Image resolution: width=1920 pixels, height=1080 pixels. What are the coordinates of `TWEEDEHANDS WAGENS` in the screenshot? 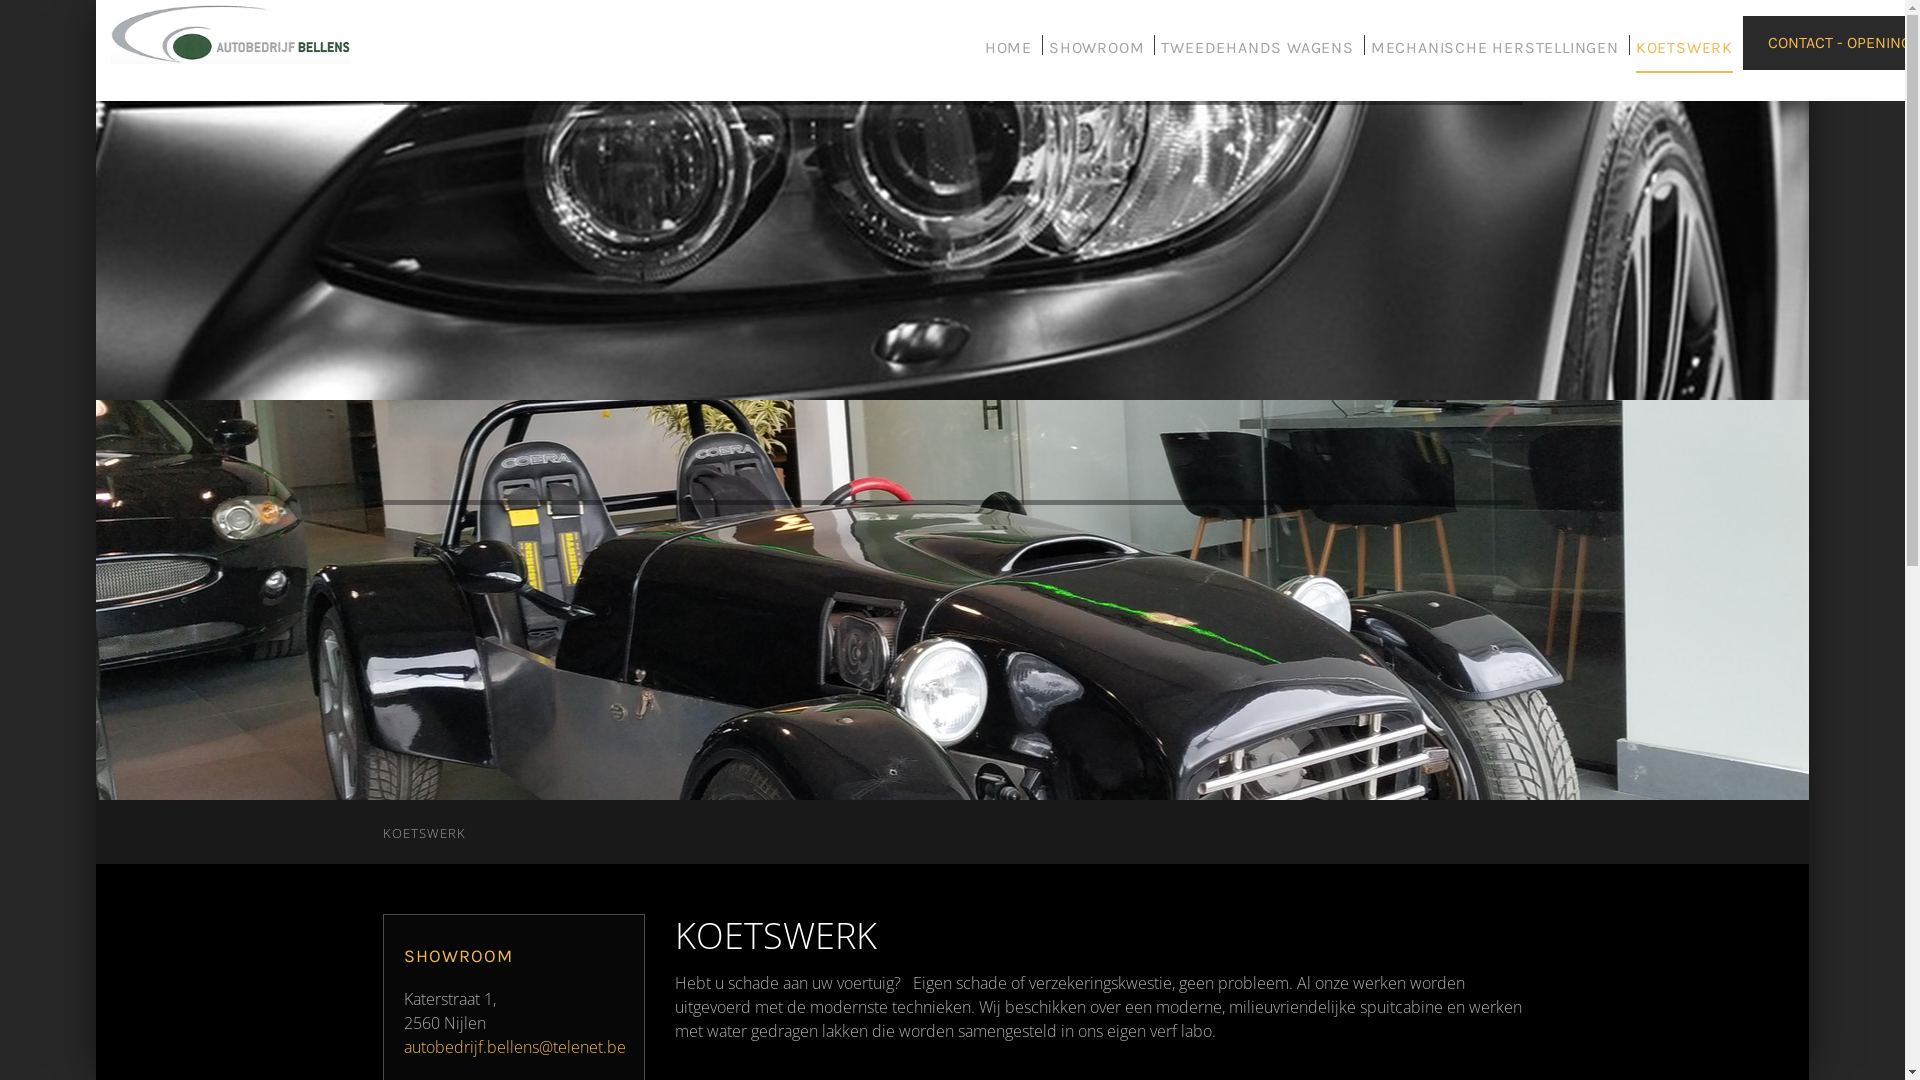 It's located at (1257, 56).